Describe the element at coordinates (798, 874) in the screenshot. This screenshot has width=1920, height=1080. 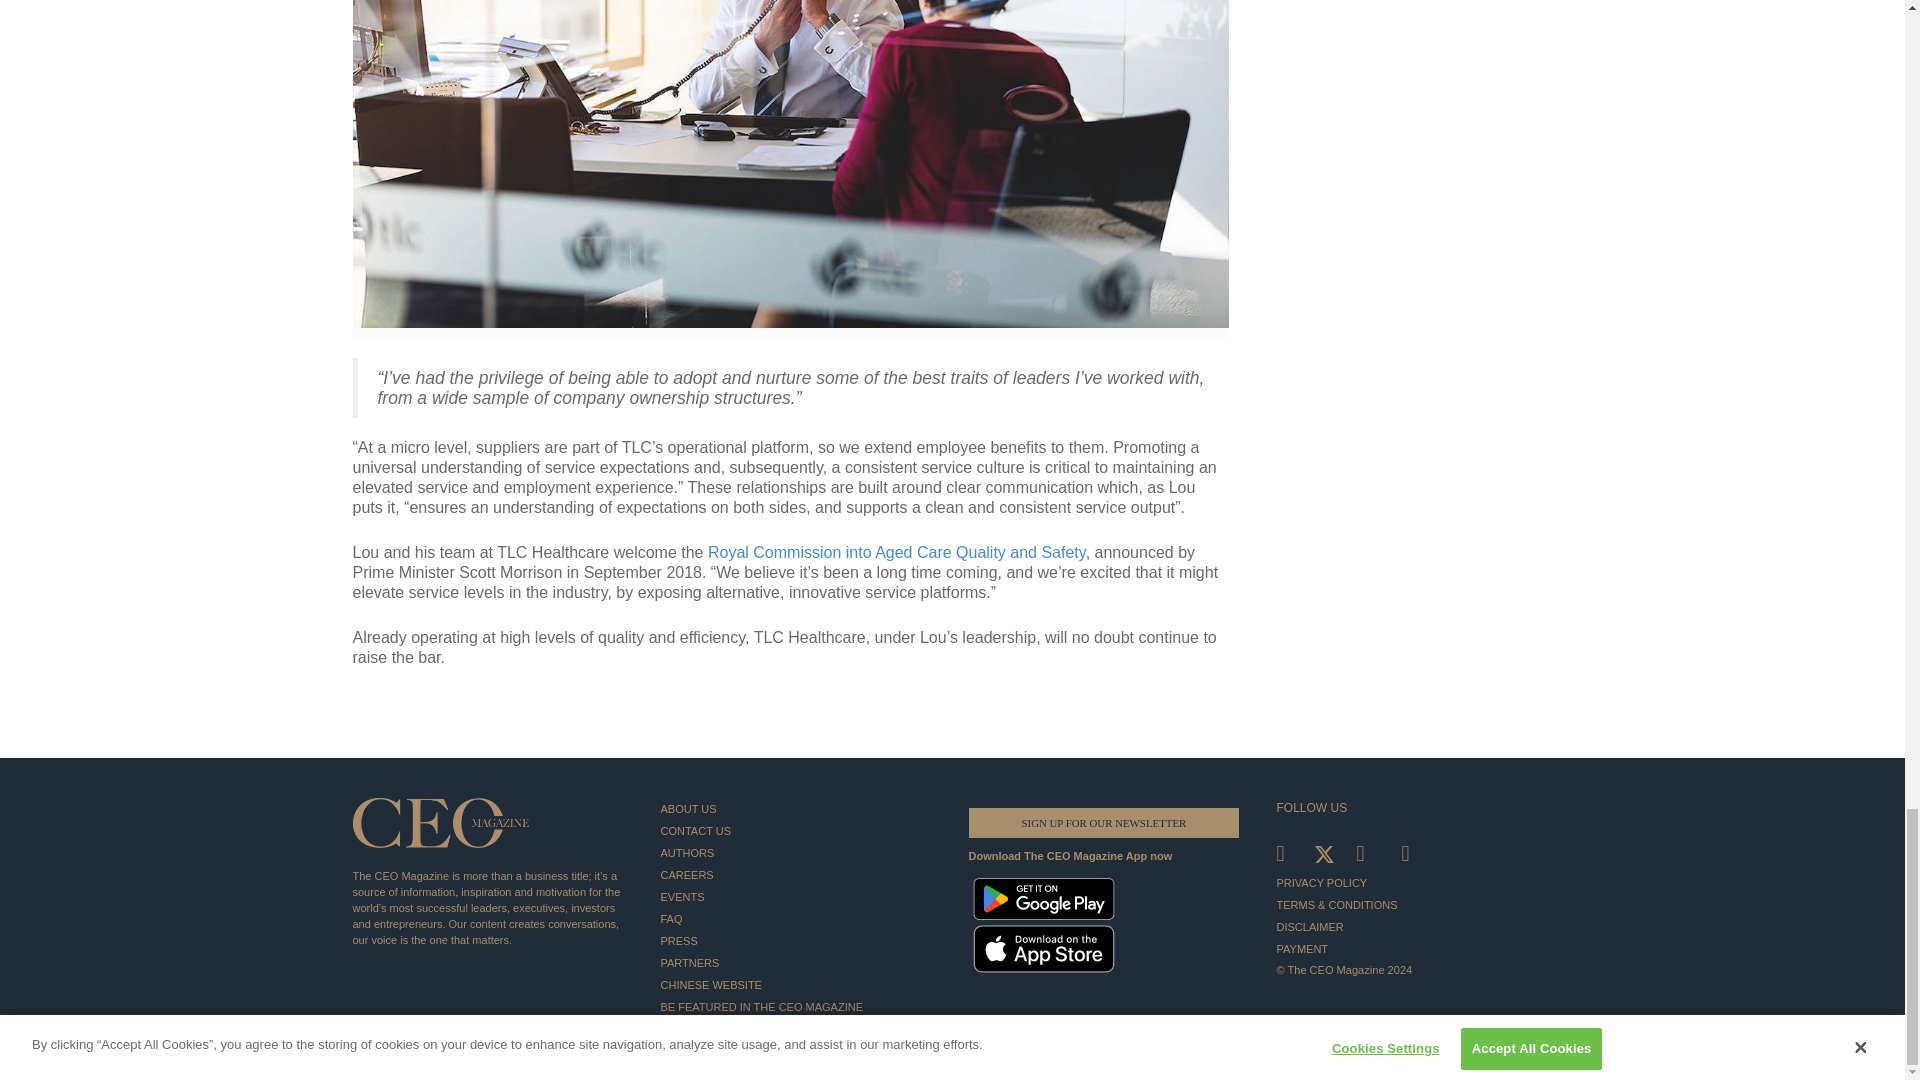
I see `Careers` at that location.